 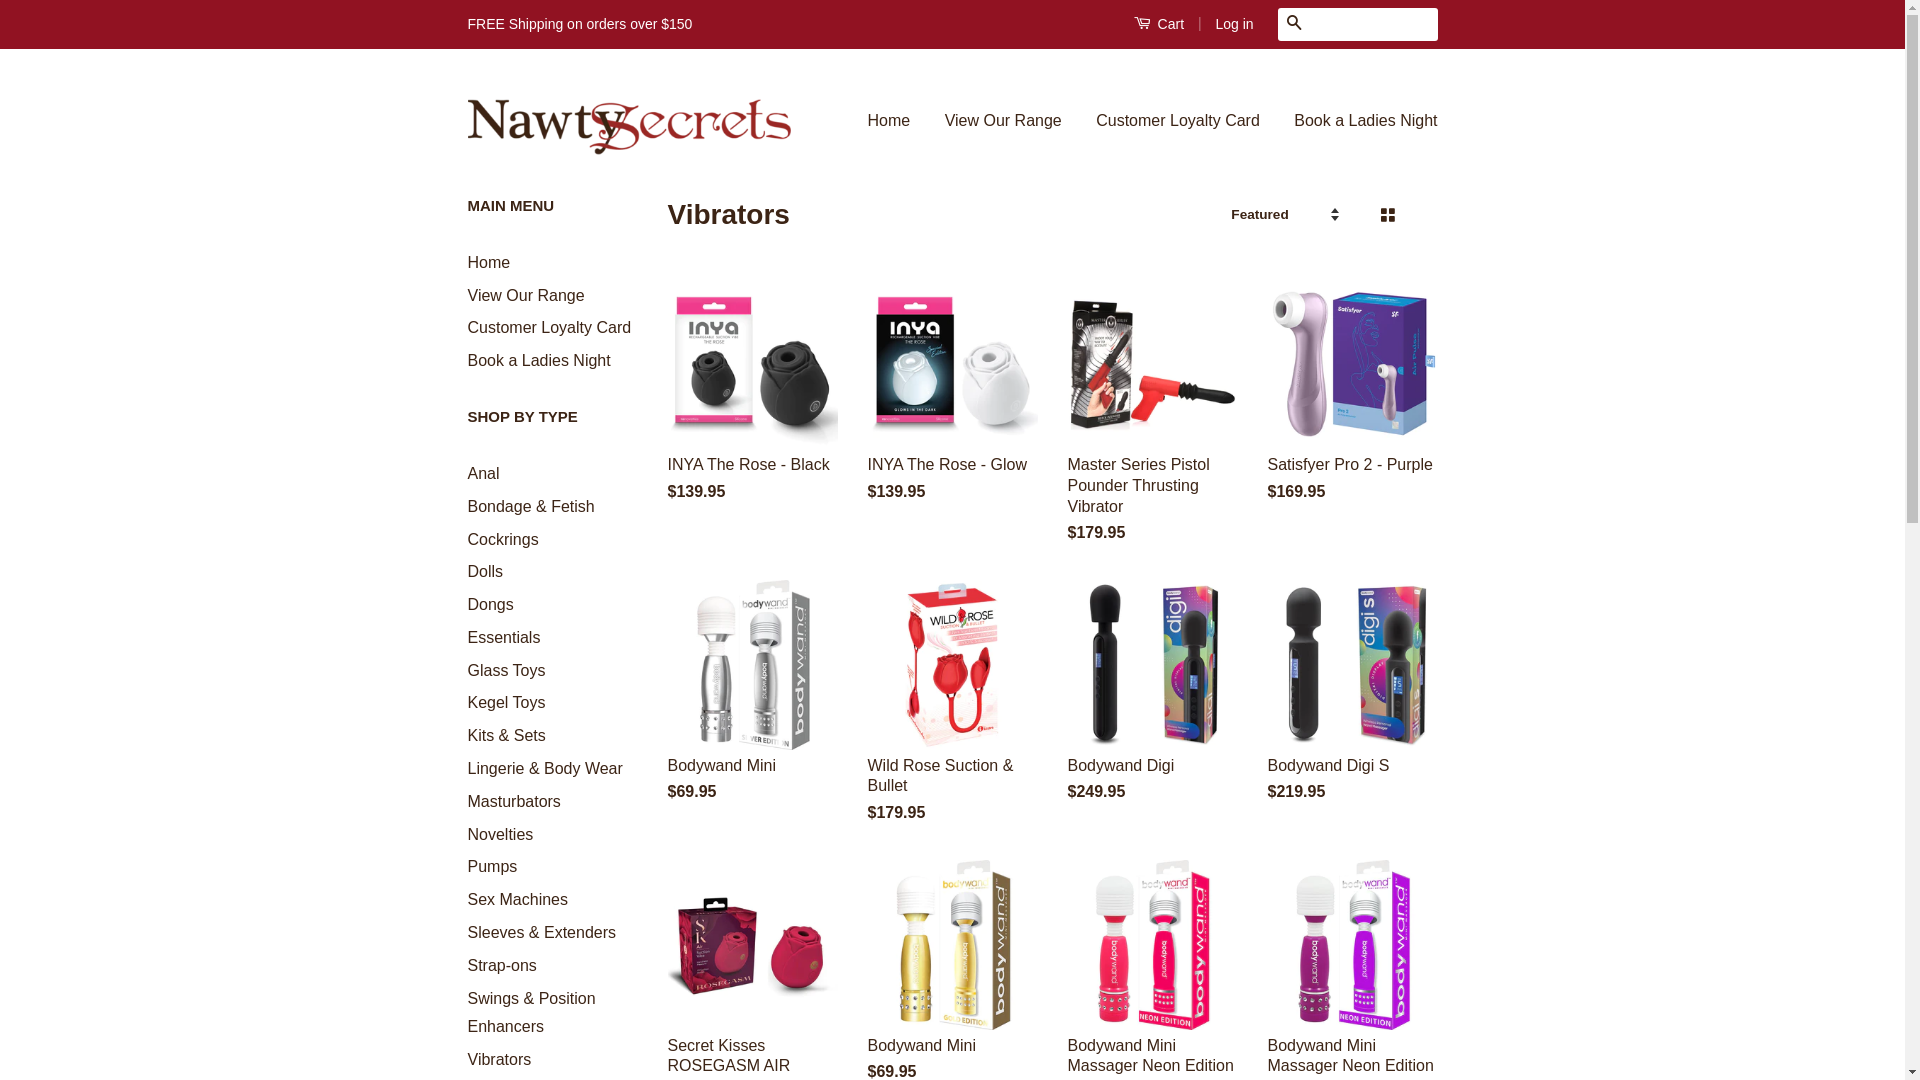 What do you see at coordinates (1004, 122) in the screenshot?
I see `View Our Range` at bounding box center [1004, 122].